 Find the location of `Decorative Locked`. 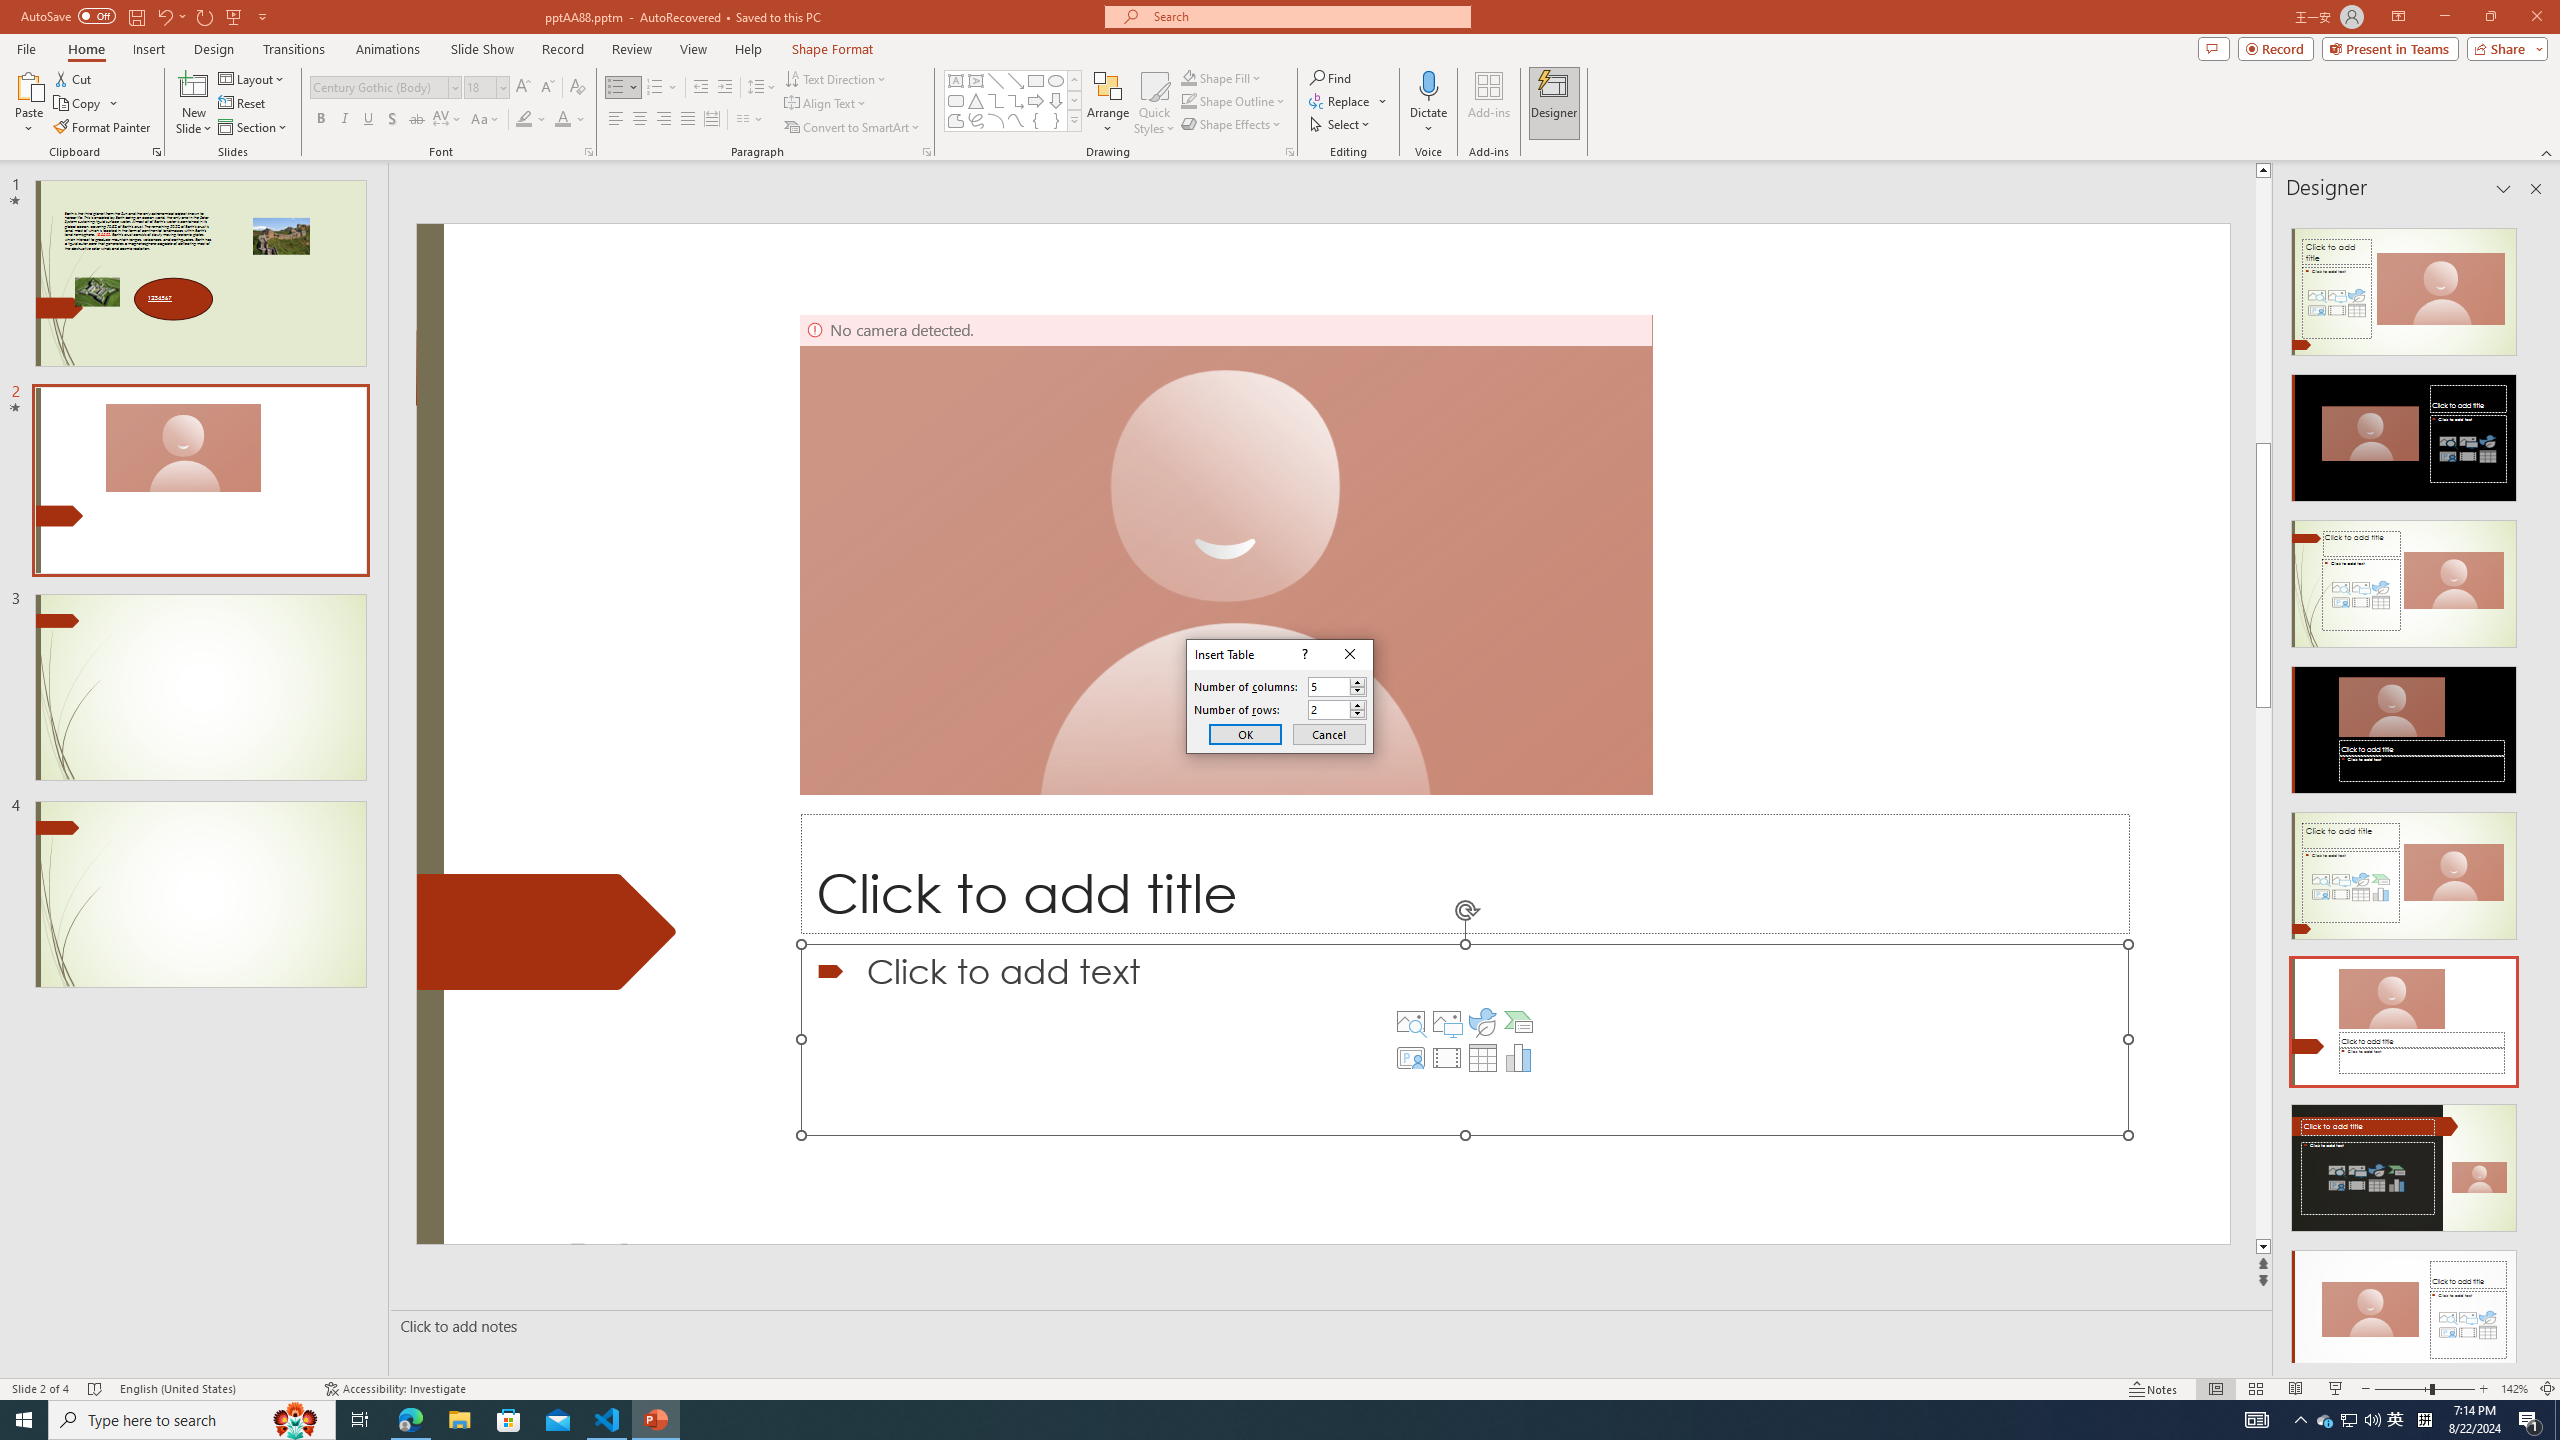

Decorative Locked is located at coordinates (546, 932).